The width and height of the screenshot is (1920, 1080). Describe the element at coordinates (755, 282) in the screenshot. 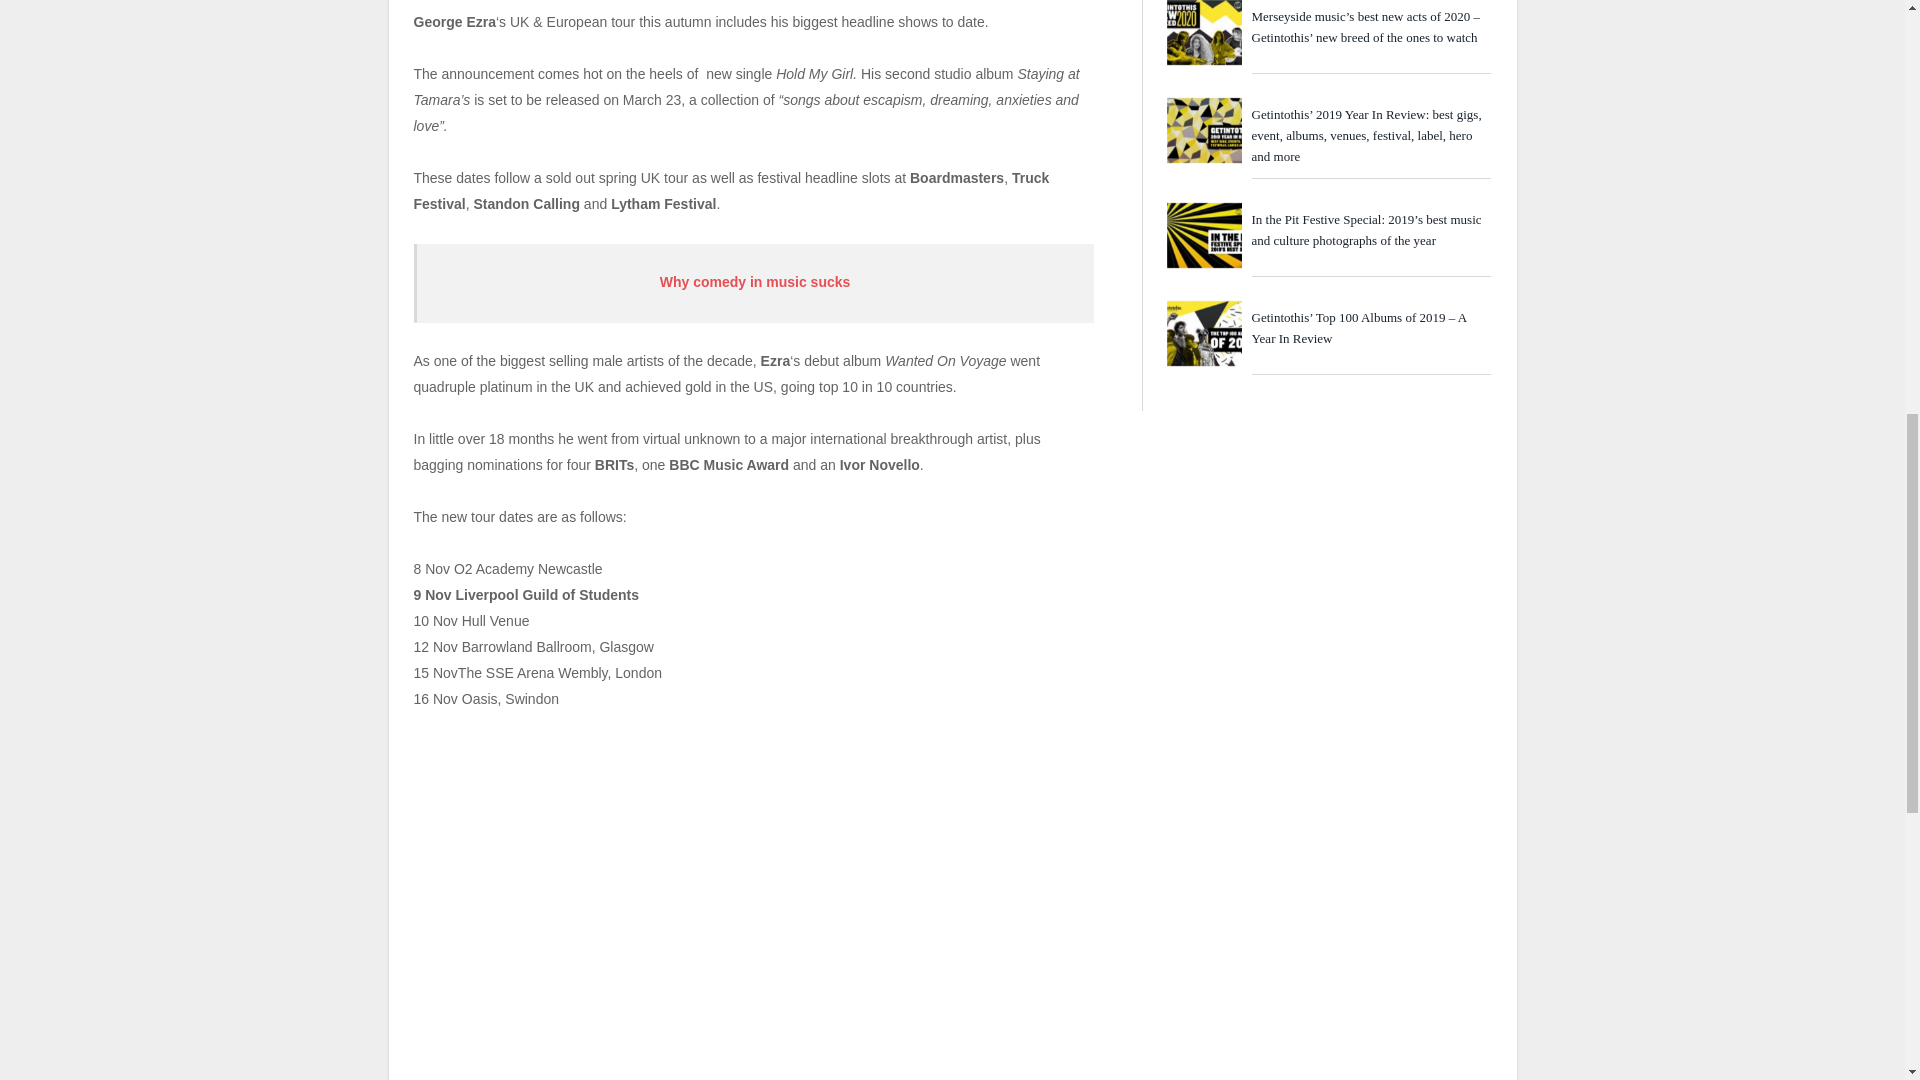

I see `Why comedy in music sucks` at that location.